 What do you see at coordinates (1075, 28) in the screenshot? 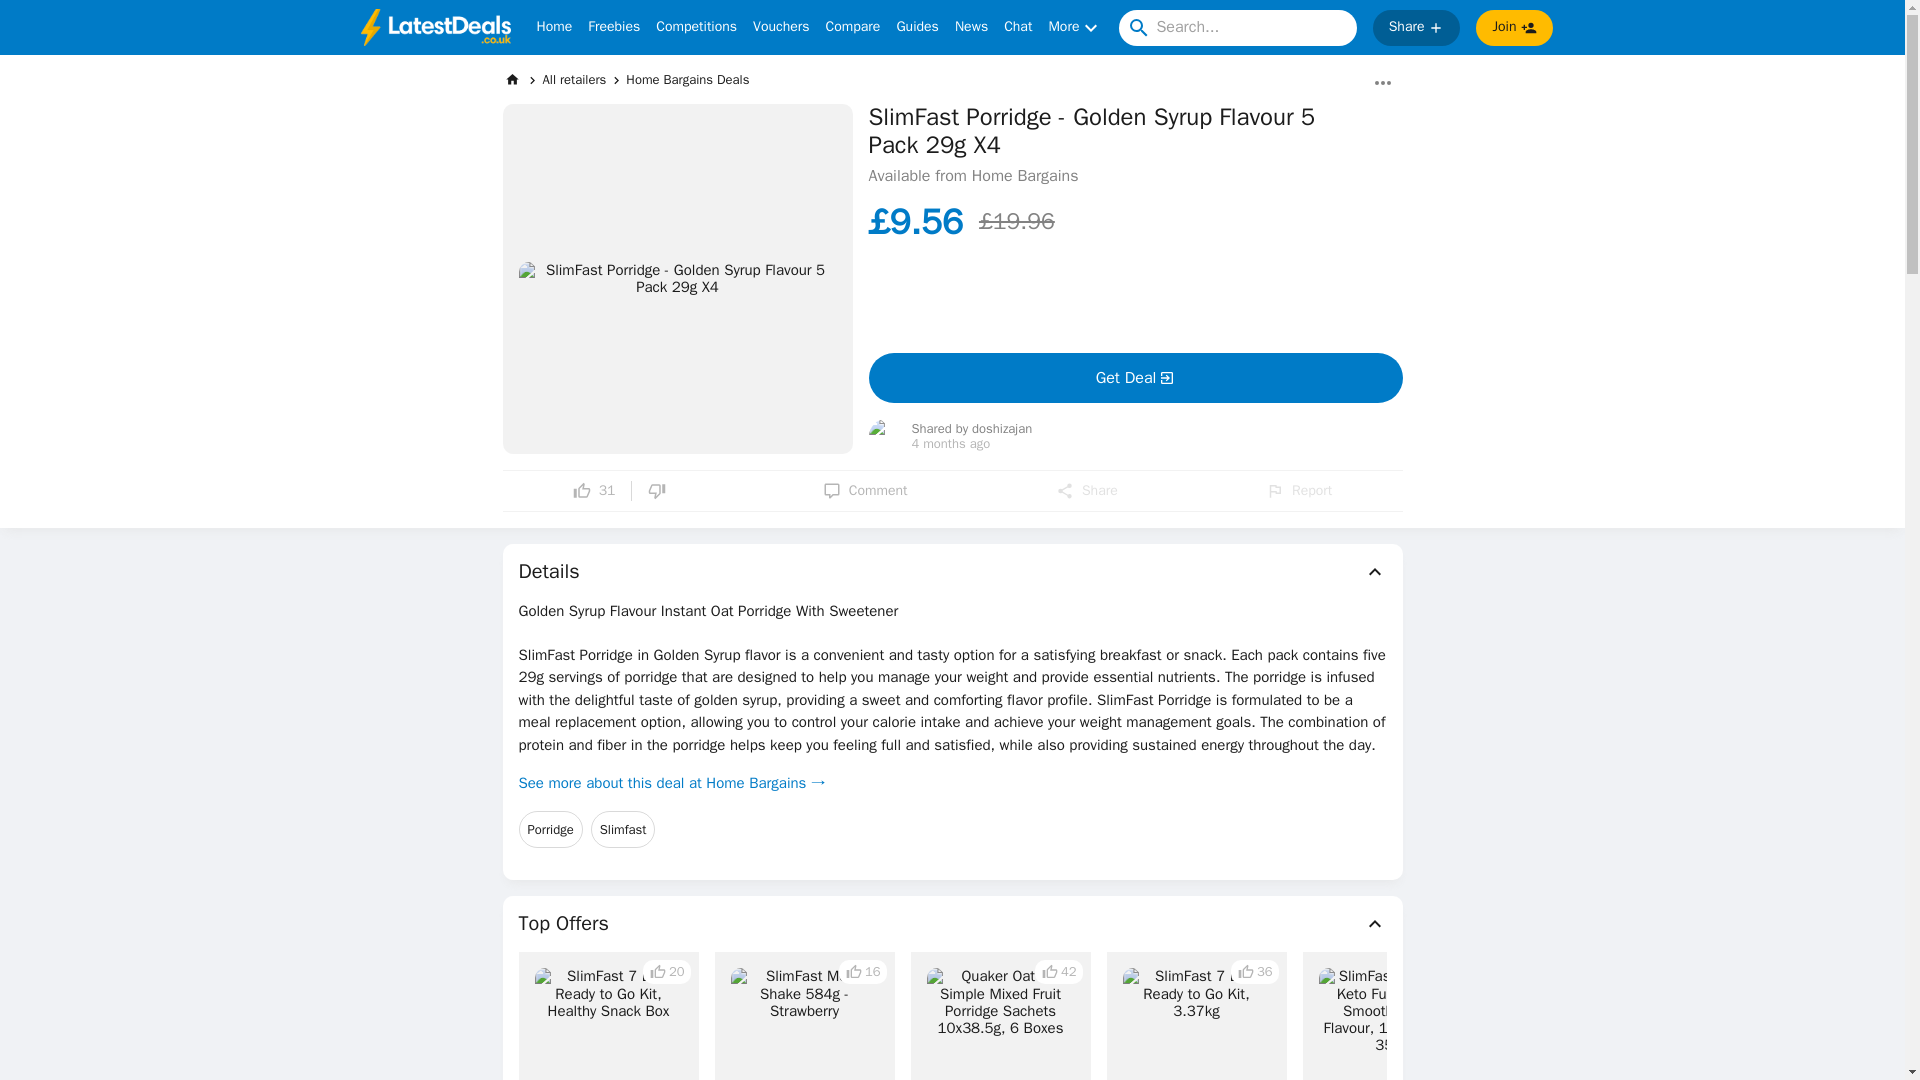
I see `More` at bounding box center [1075, 28].